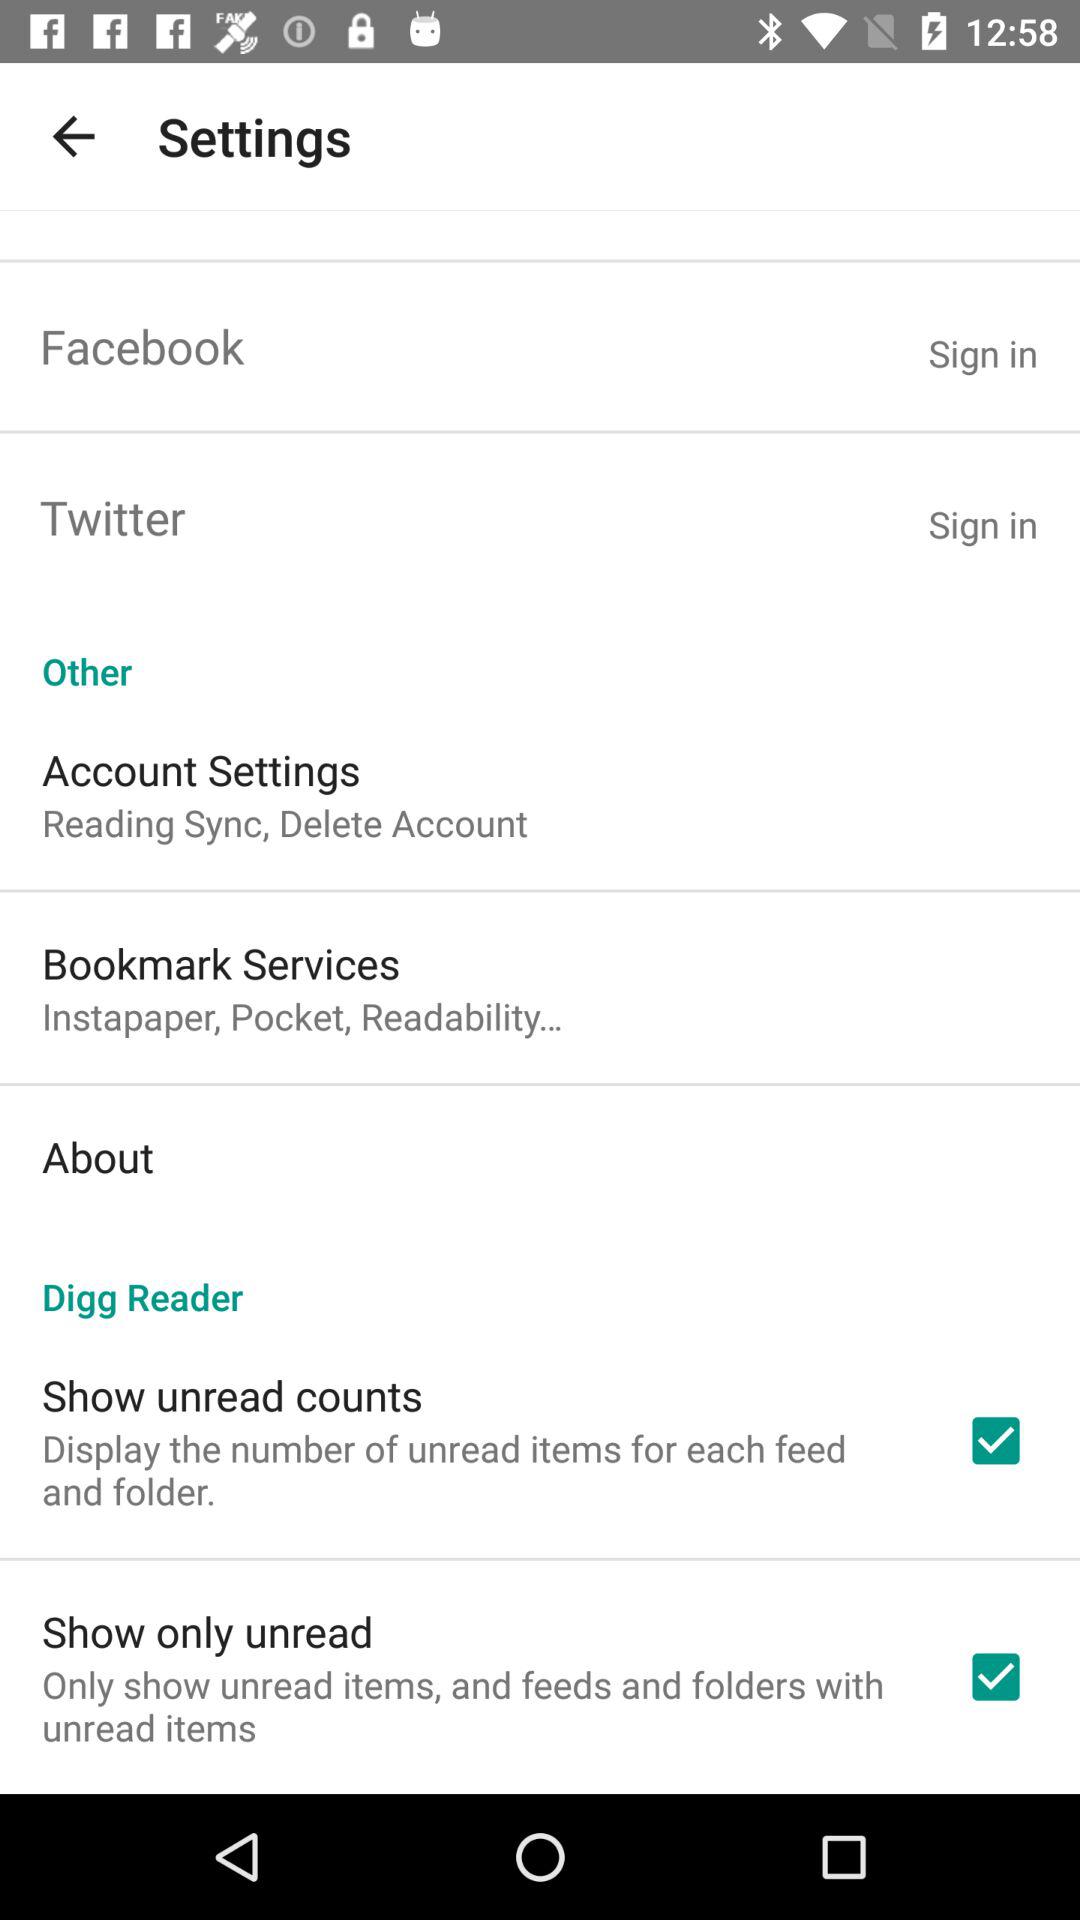  What do you see at coordinates (201, 770) in the screenshot?
I see `select account settings icon` at bounding box center [201, 770].